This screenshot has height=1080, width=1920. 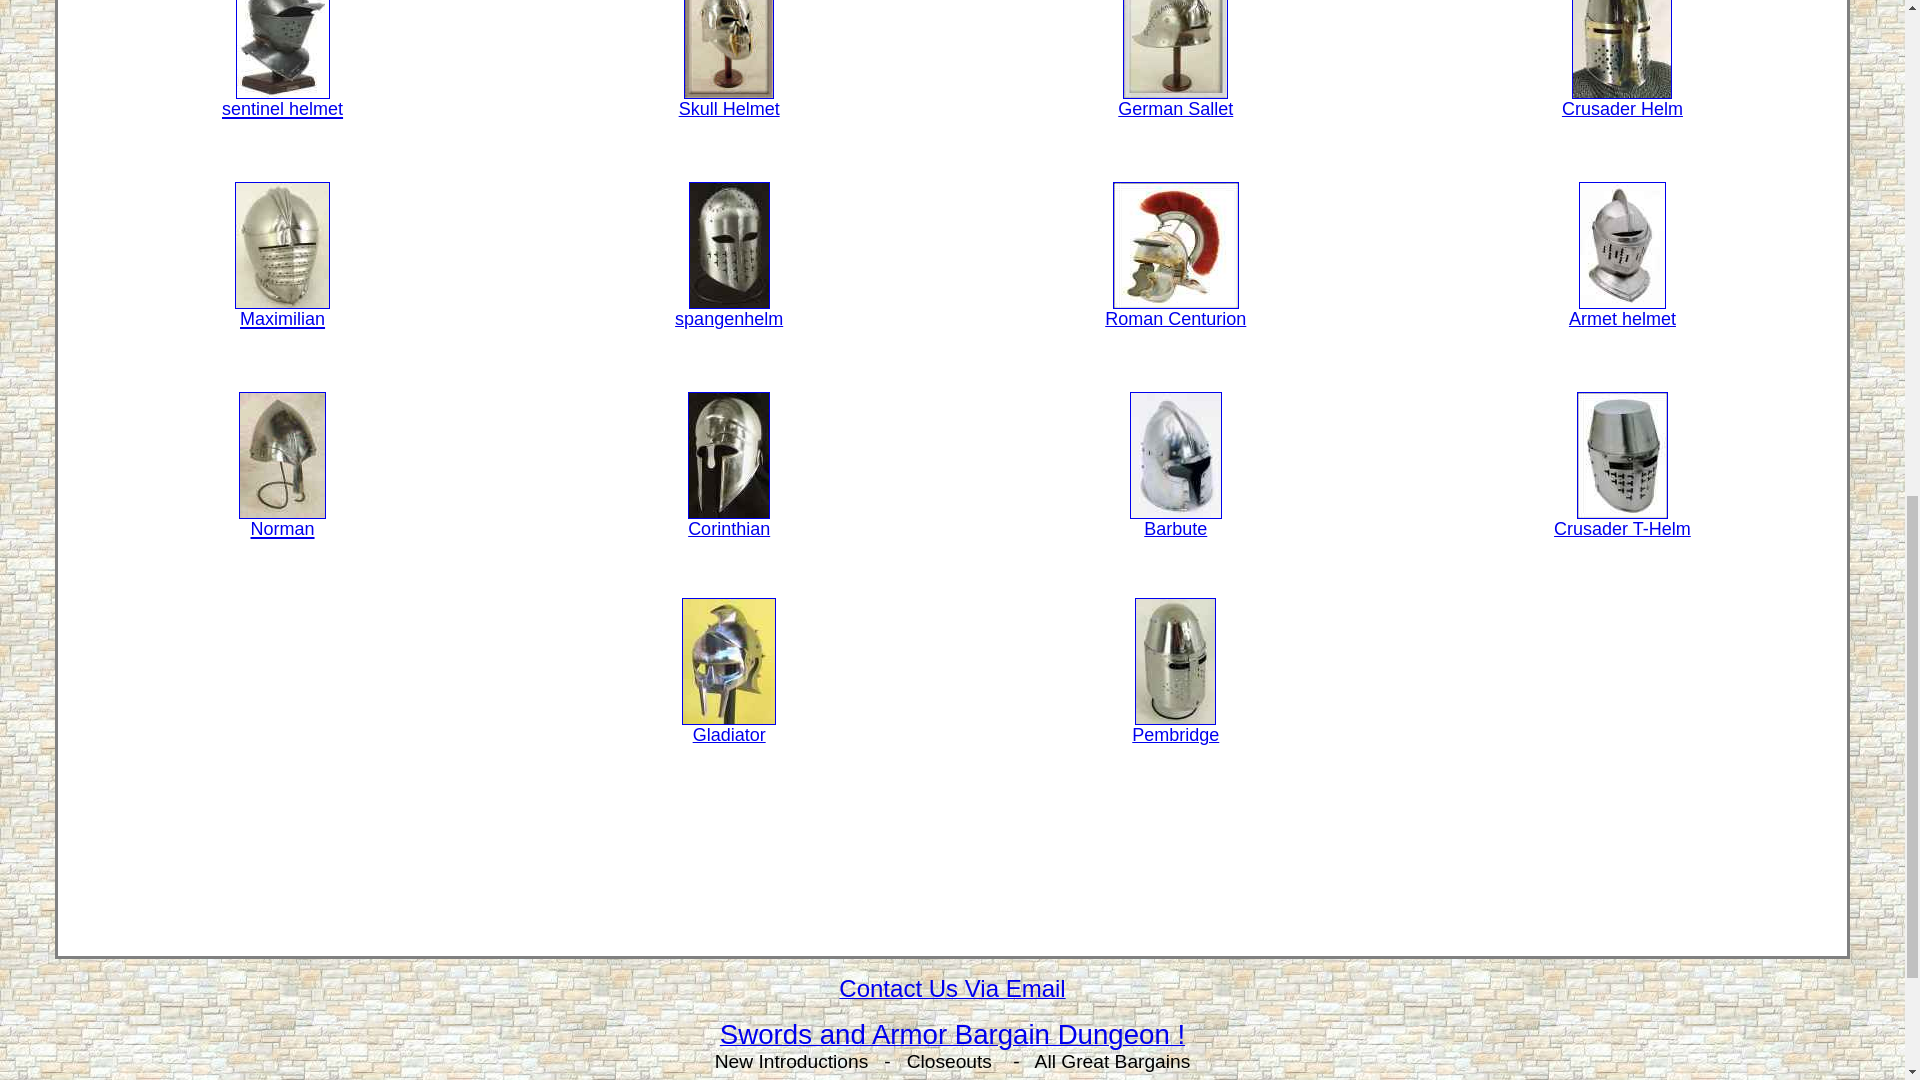 I want to click on Pembridge, so click(x=1176, y=727).